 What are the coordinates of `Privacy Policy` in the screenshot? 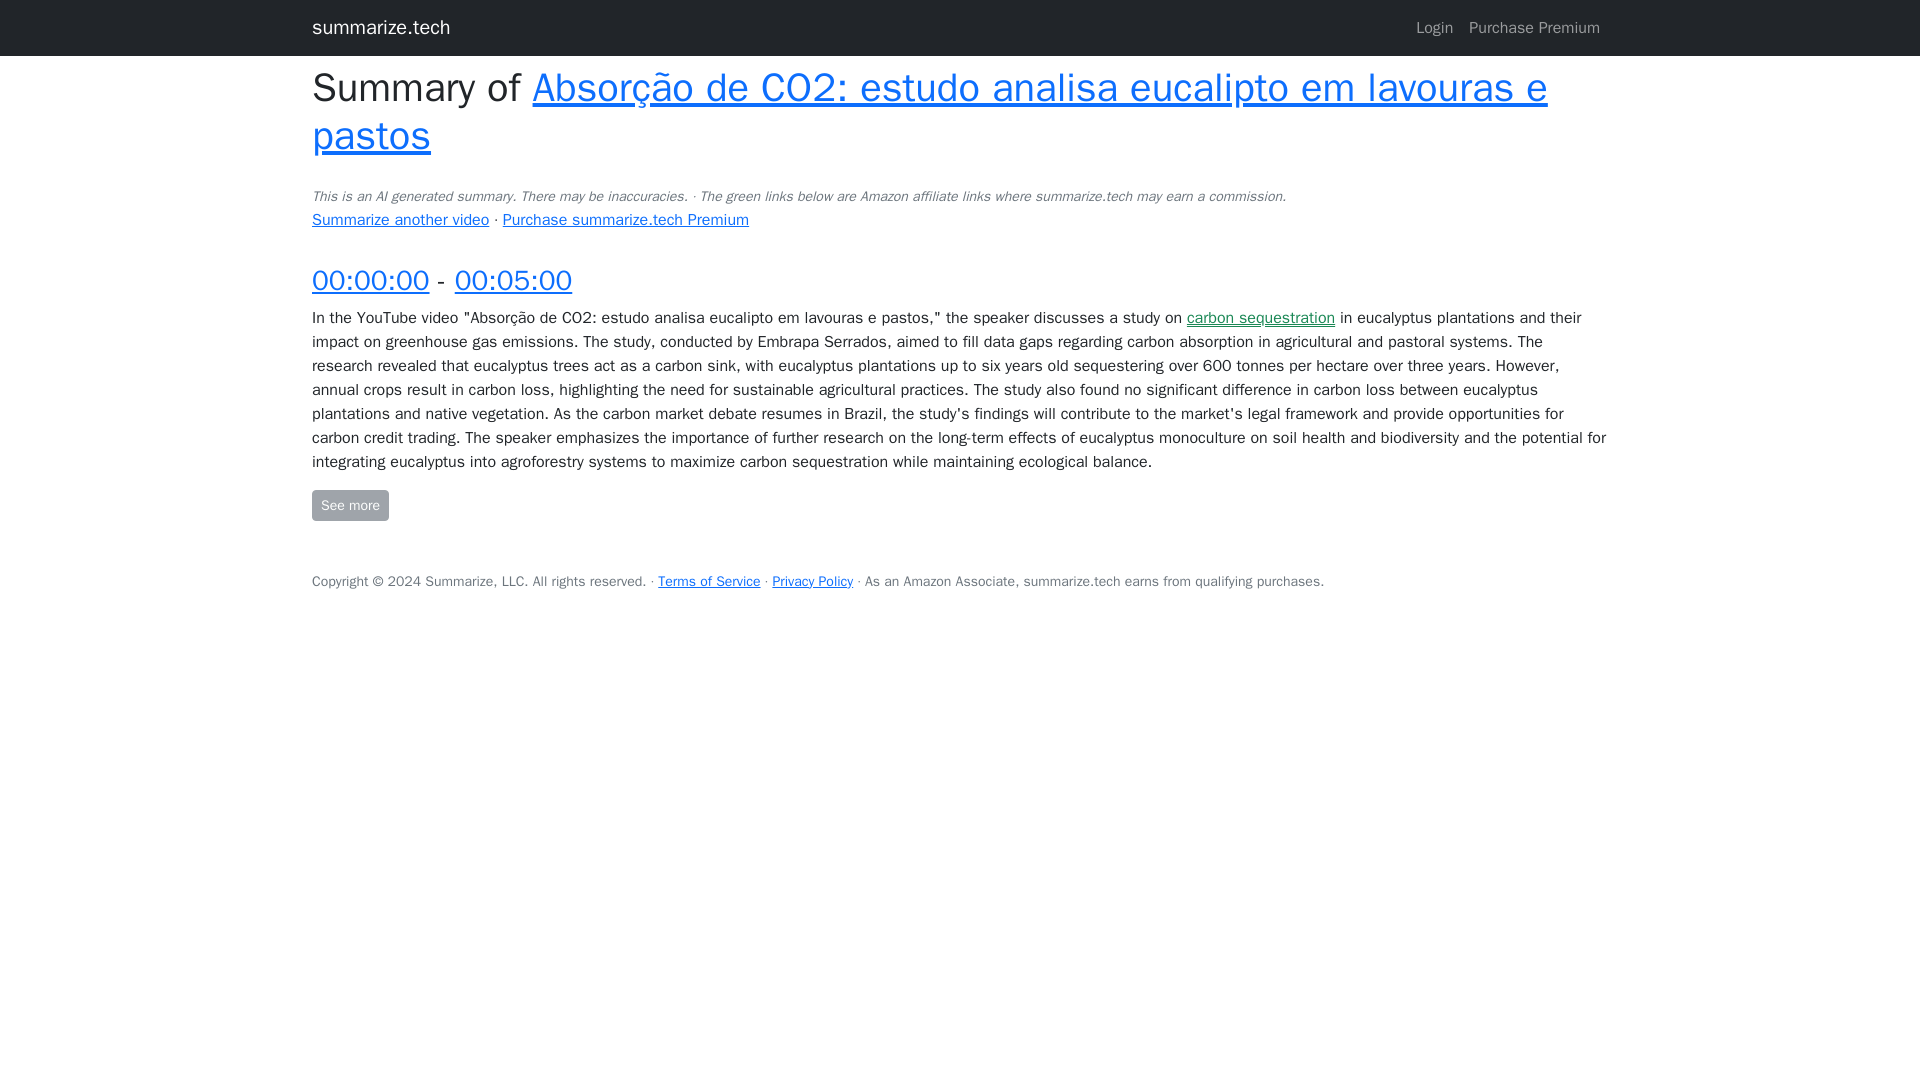 It's located at (812, 581).